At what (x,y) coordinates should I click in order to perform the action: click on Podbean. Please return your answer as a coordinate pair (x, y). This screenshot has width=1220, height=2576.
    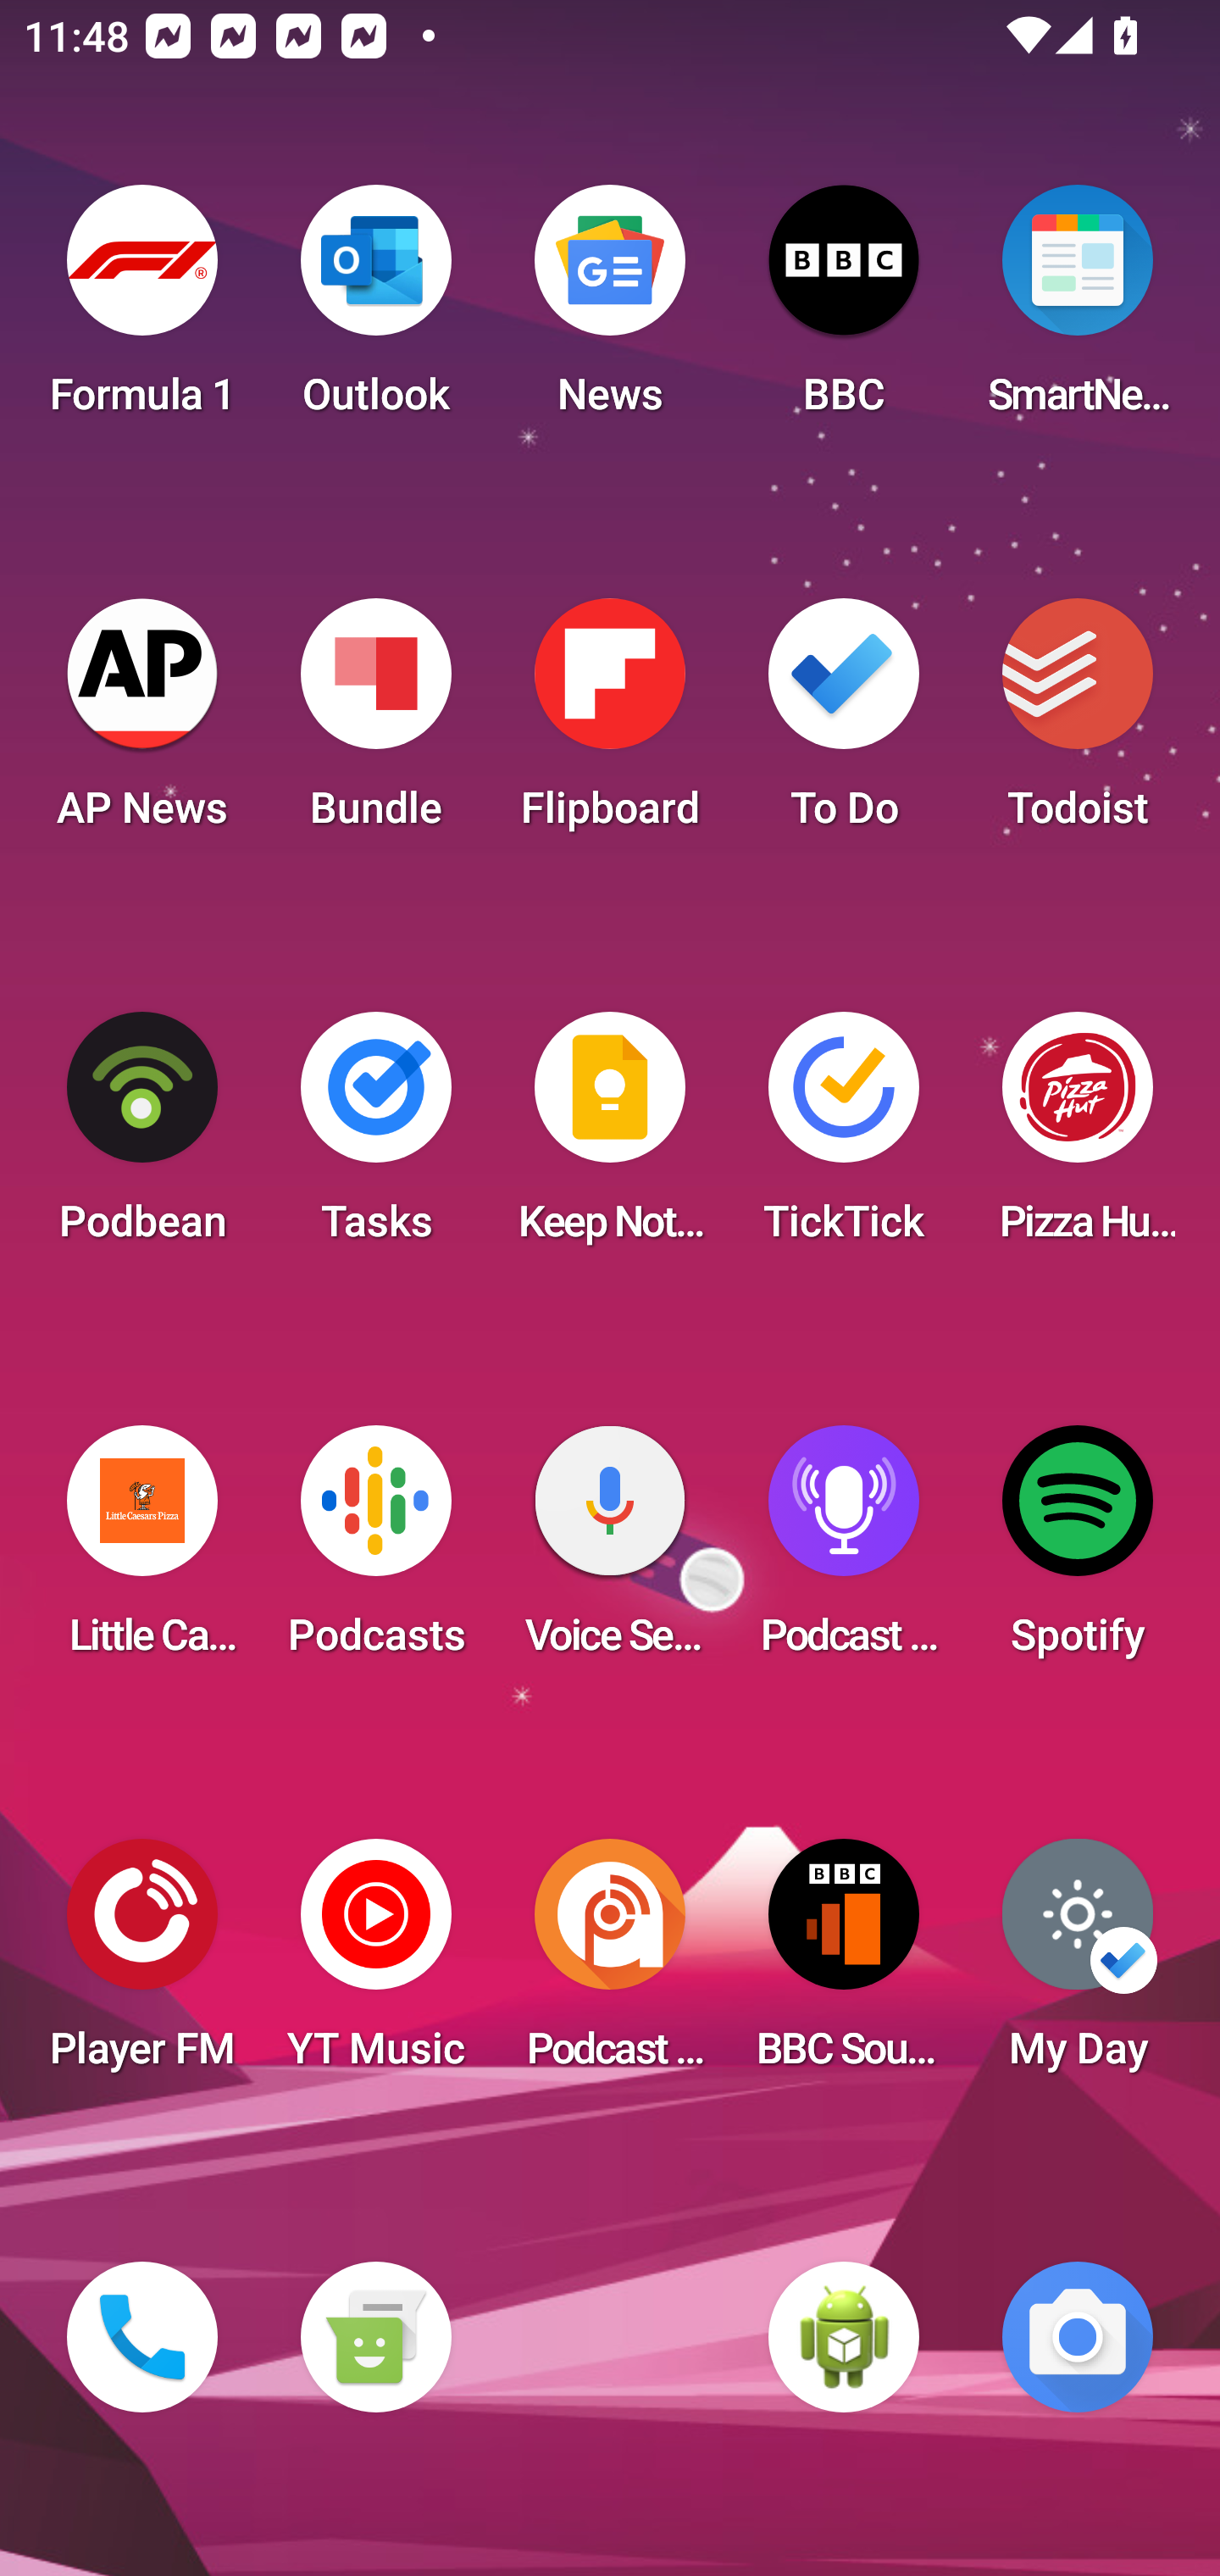
    Looking at the image, I should click on (142, 1137).